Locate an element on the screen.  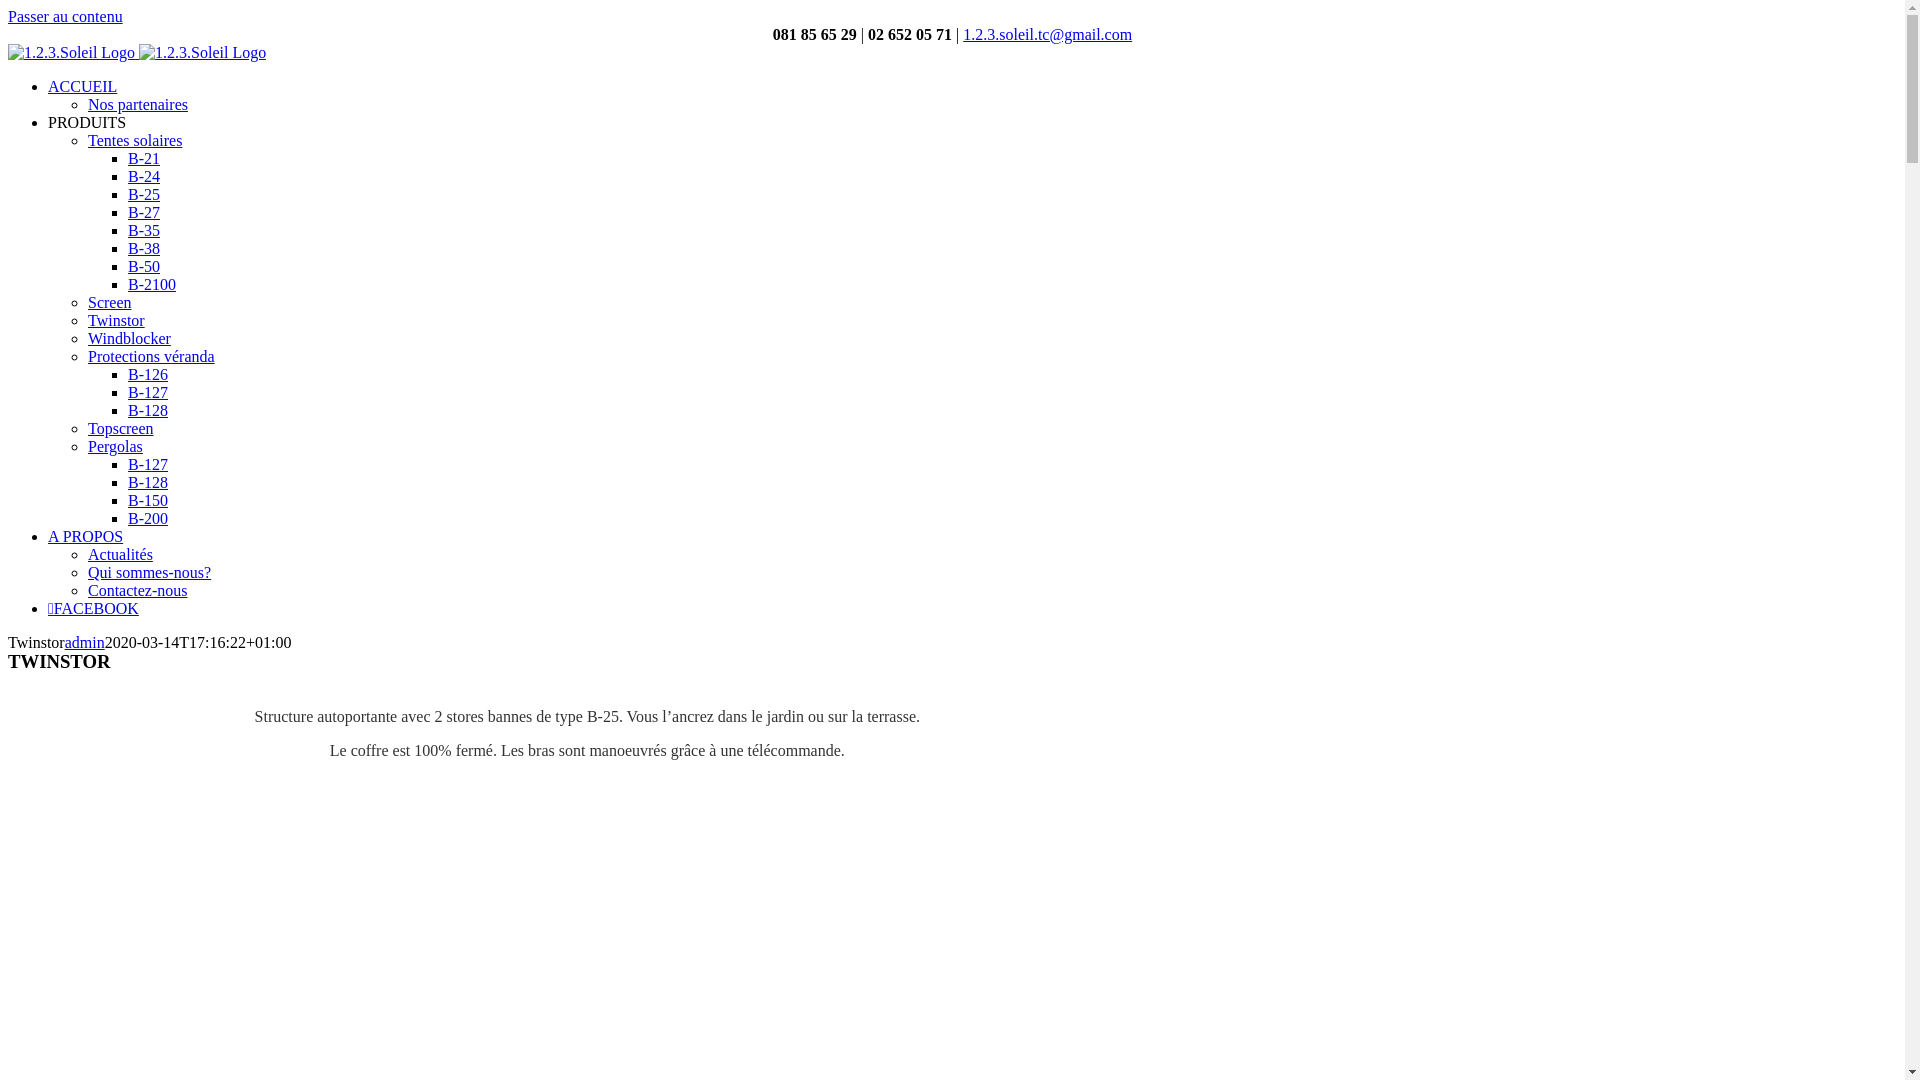
Nos partenaires is located at coordinates (138, 104).